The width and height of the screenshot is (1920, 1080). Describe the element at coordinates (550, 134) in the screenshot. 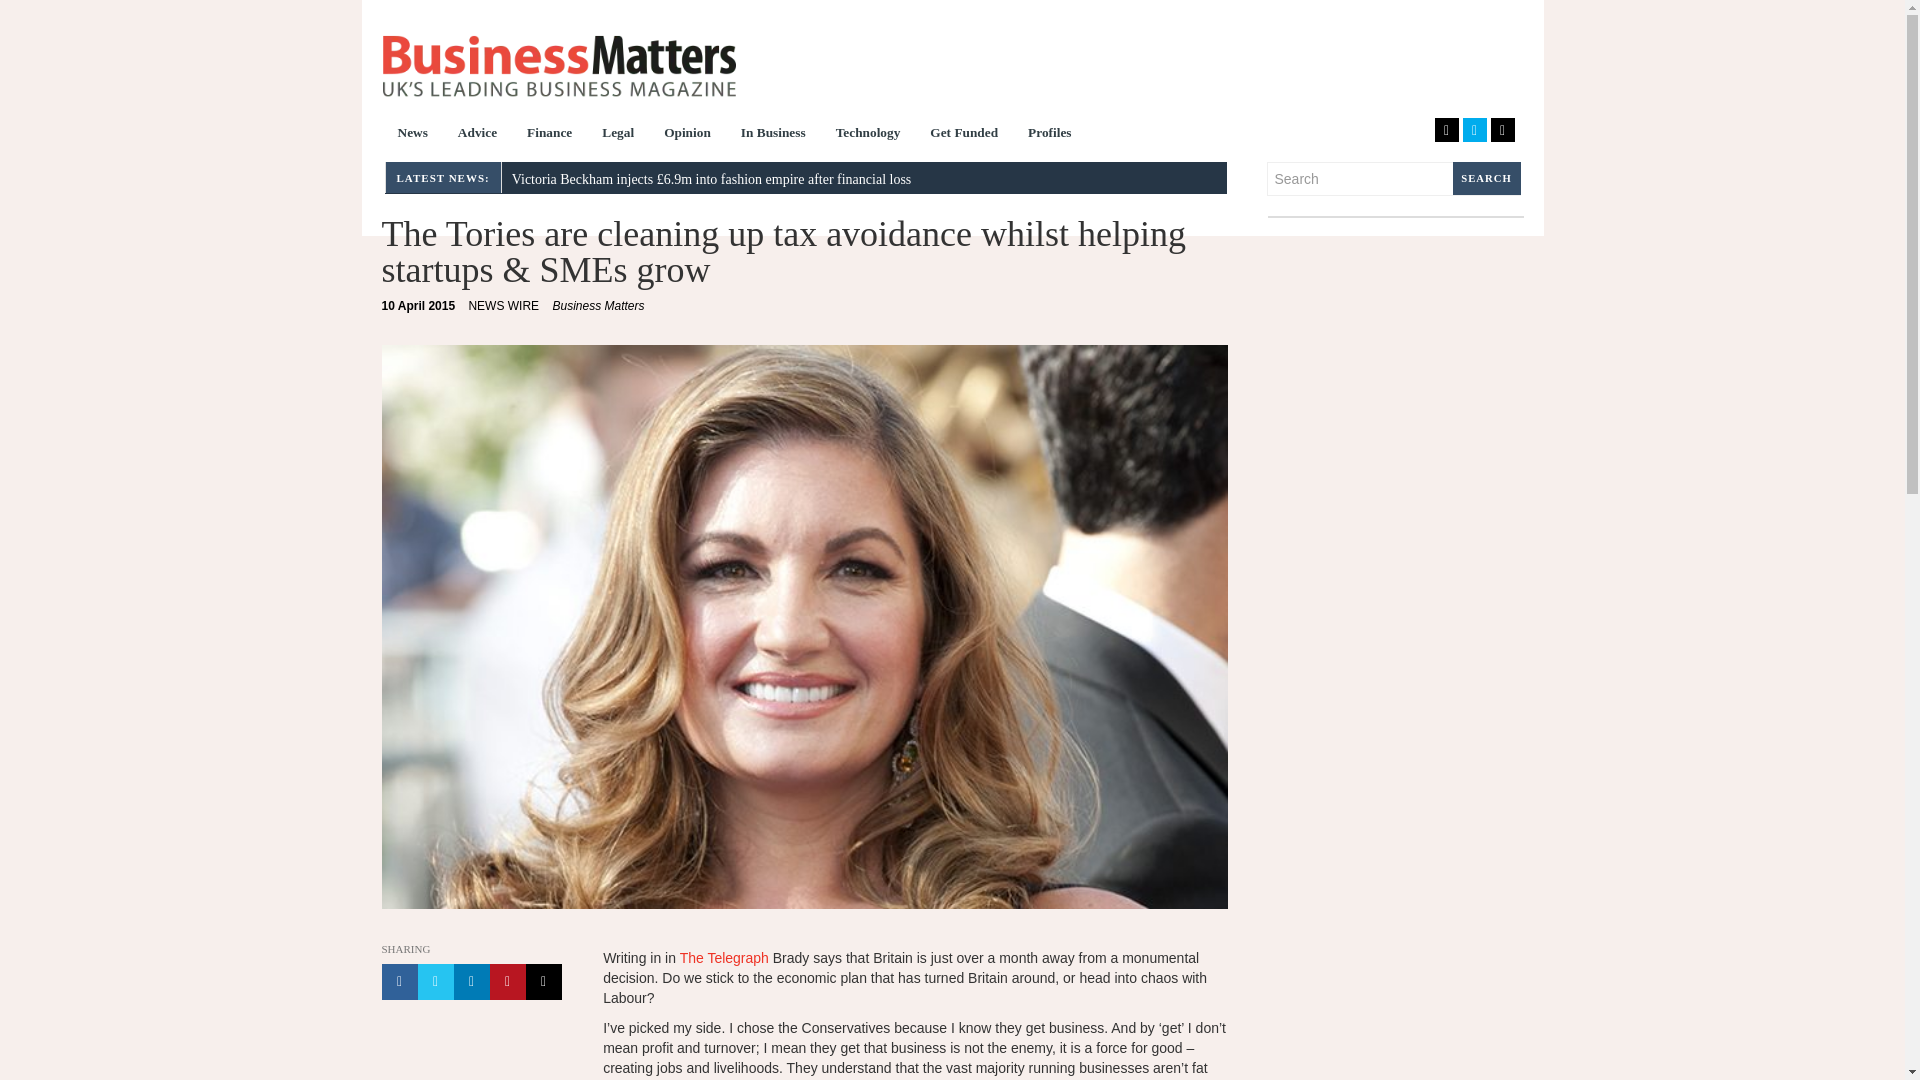

I see `The Telegraph` at that location.